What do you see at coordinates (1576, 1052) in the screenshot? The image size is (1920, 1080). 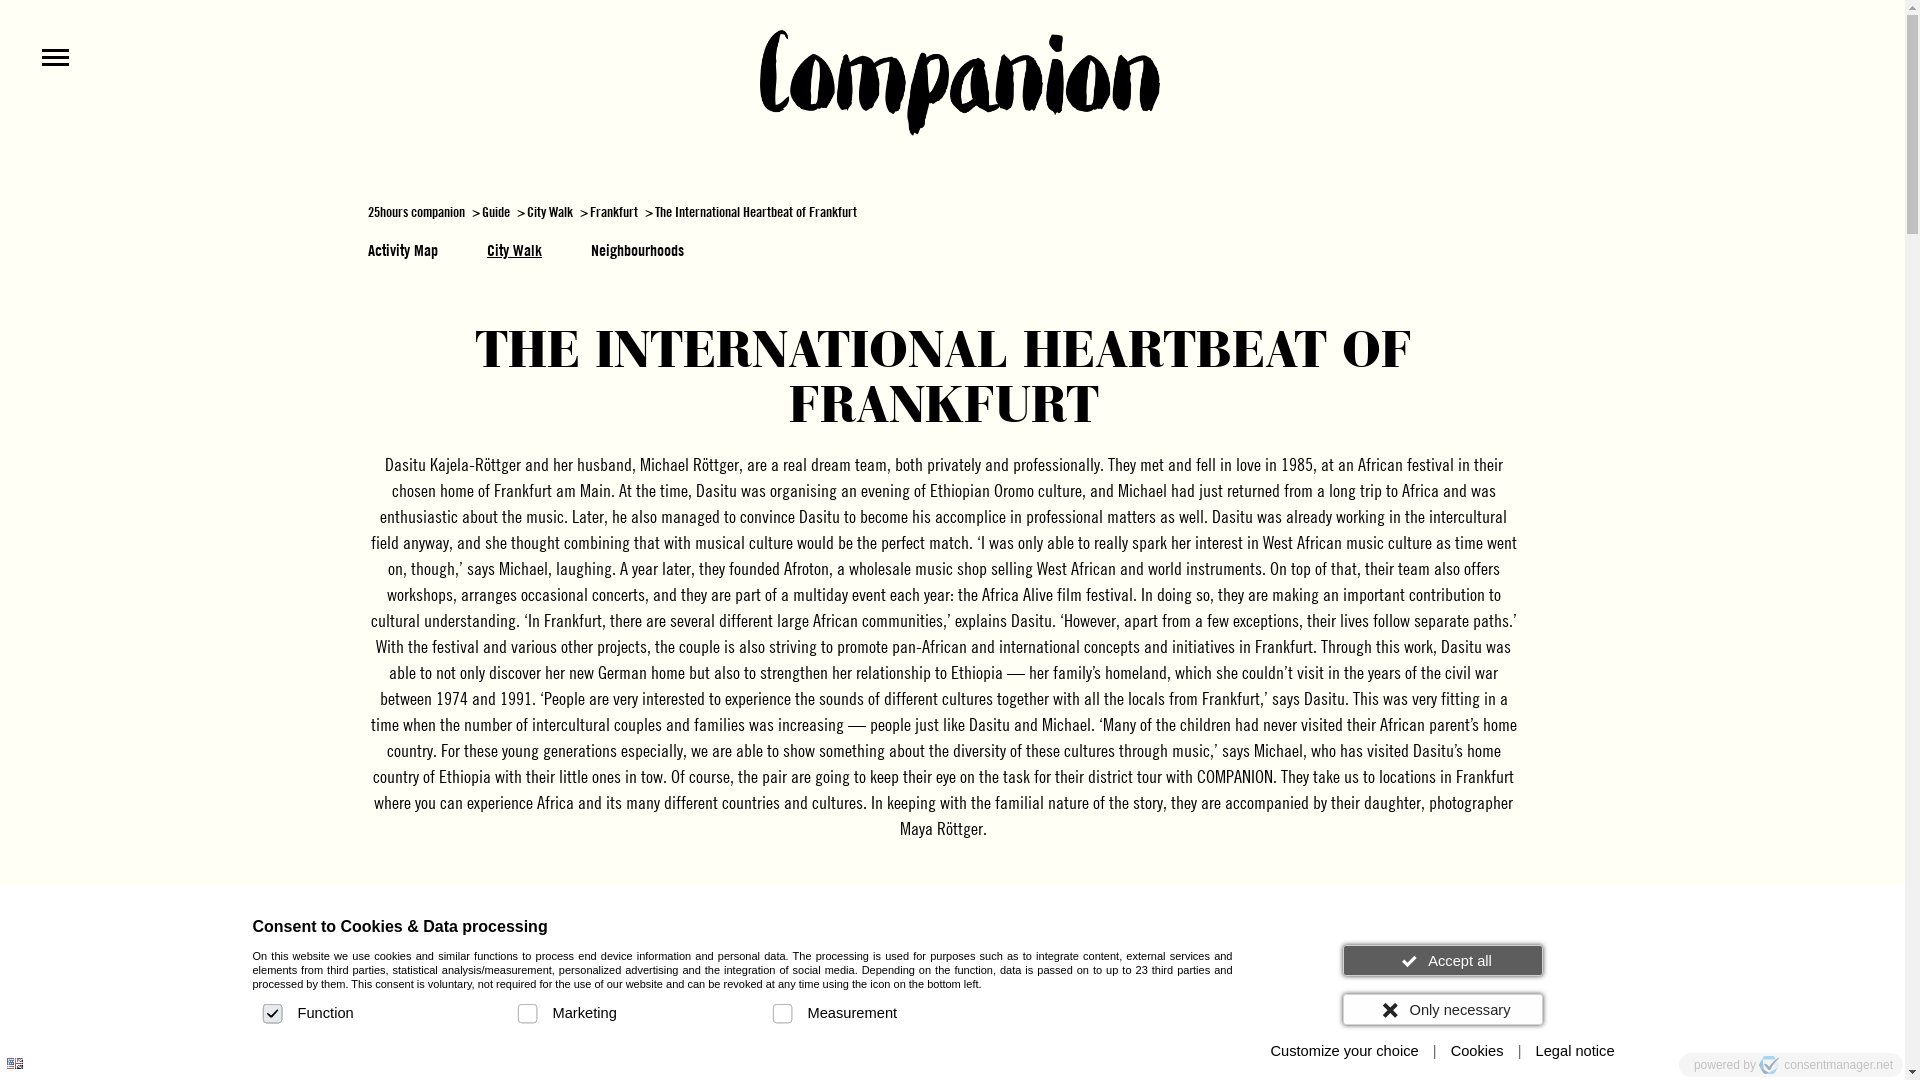 I see `Legal notice` at bounding box center [1576, 1052].